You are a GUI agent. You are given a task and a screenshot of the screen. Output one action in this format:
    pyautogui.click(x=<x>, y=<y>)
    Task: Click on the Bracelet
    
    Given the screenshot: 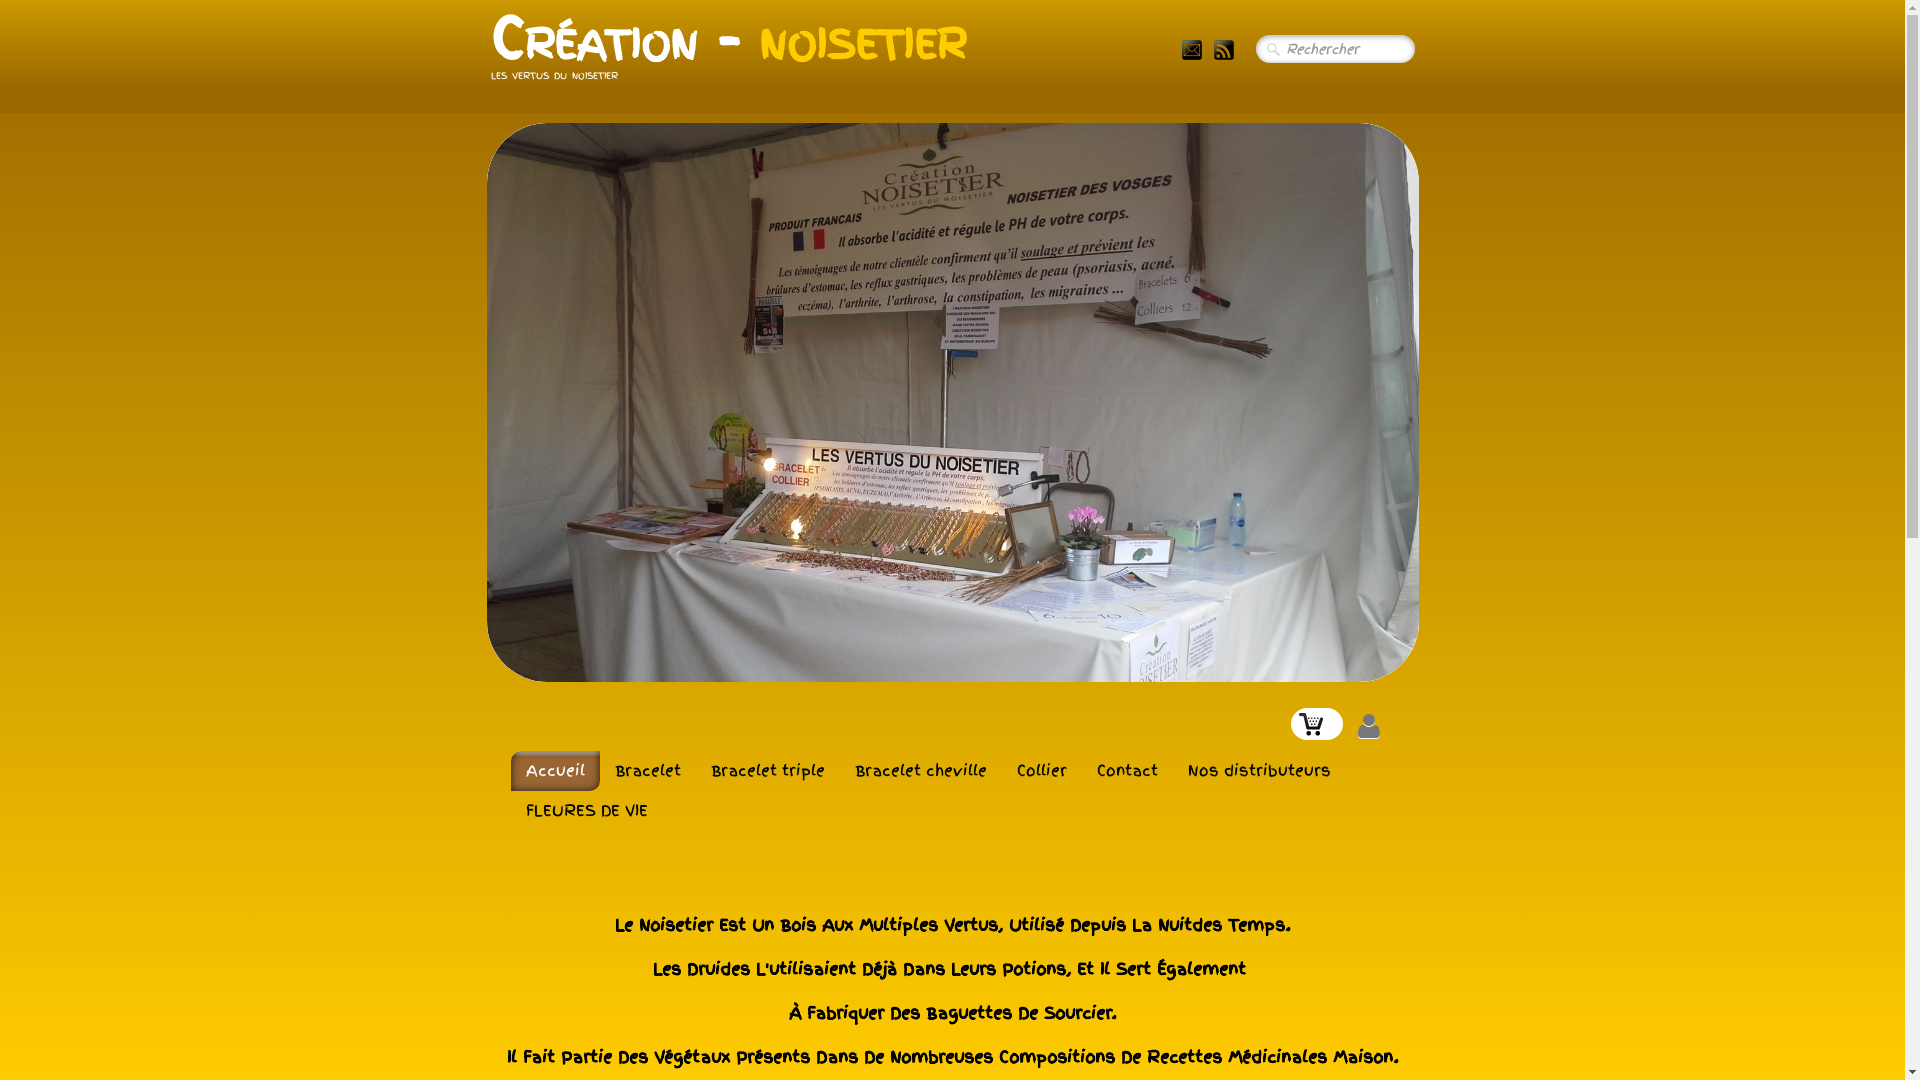 What is the action you would take?
    pyautogui.click(x=648, y=771)
    